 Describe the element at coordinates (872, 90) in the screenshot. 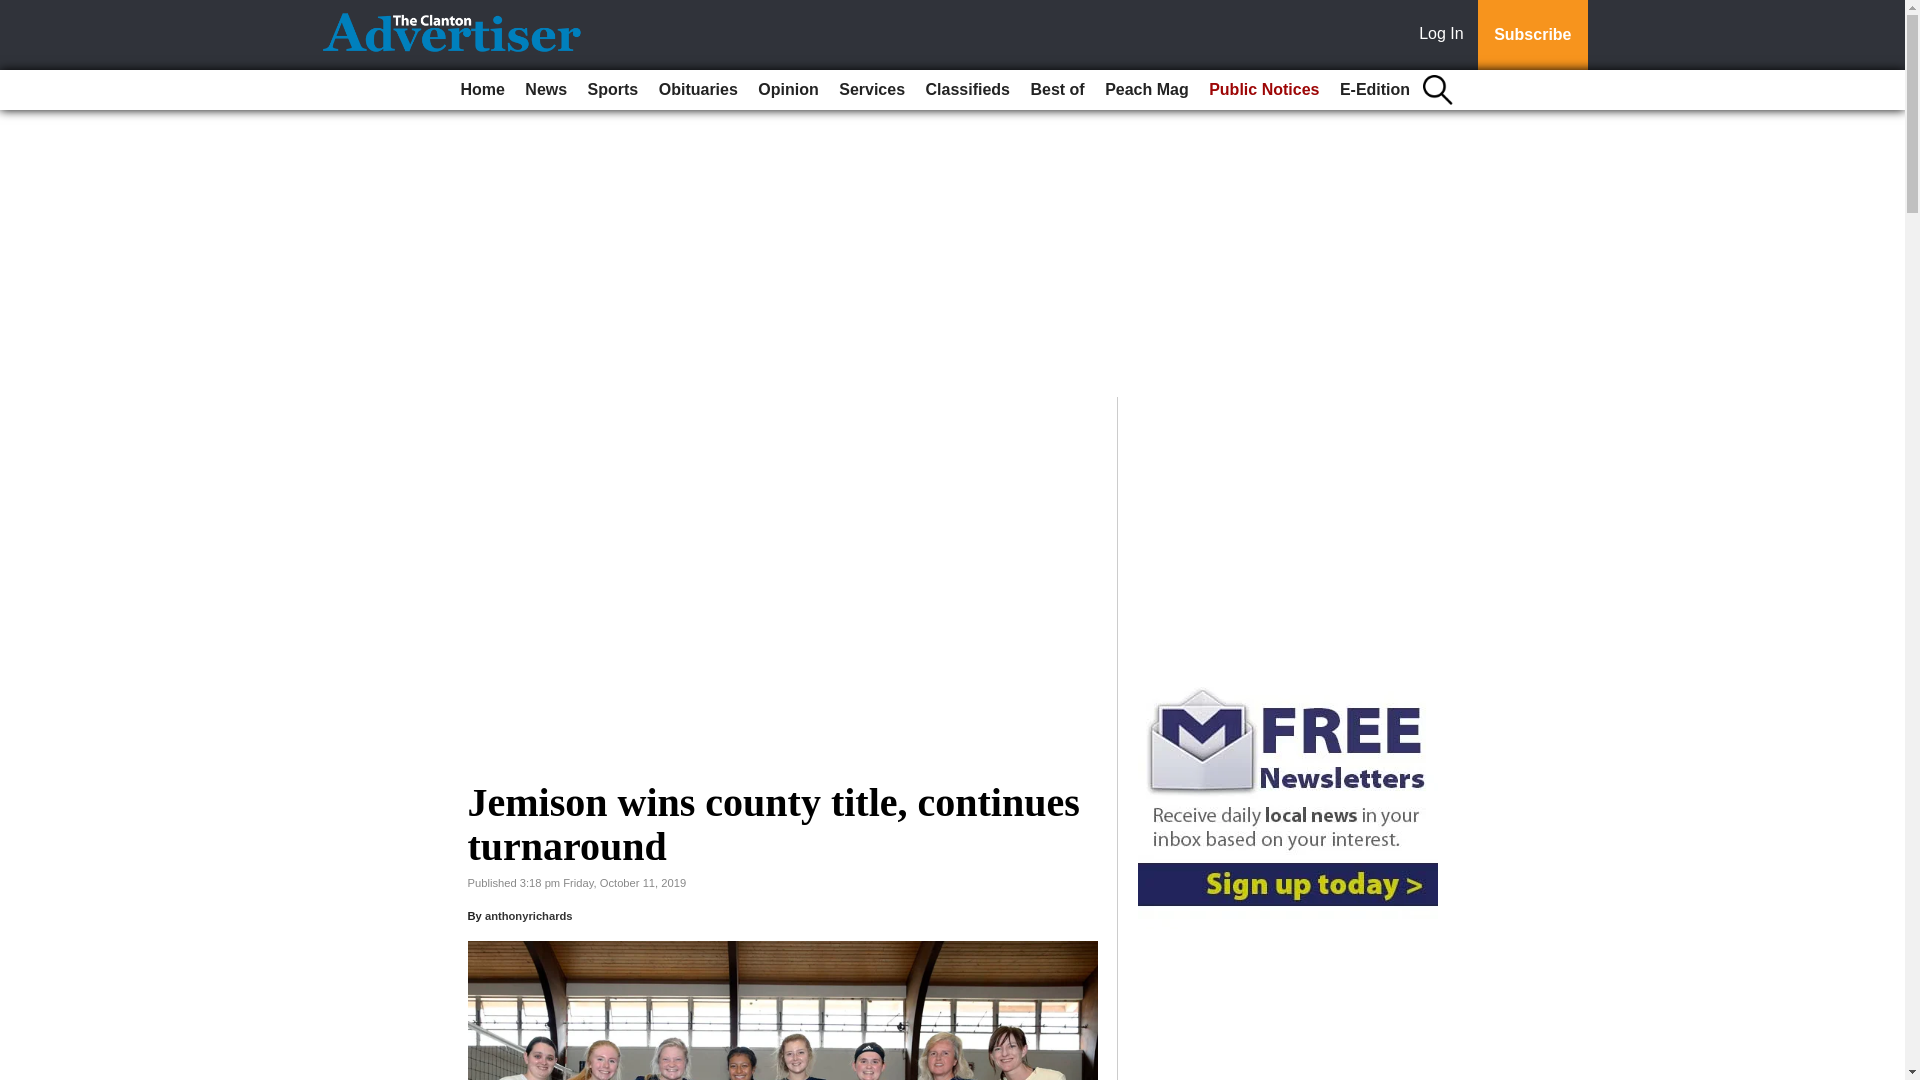

I see `Services` at that location.